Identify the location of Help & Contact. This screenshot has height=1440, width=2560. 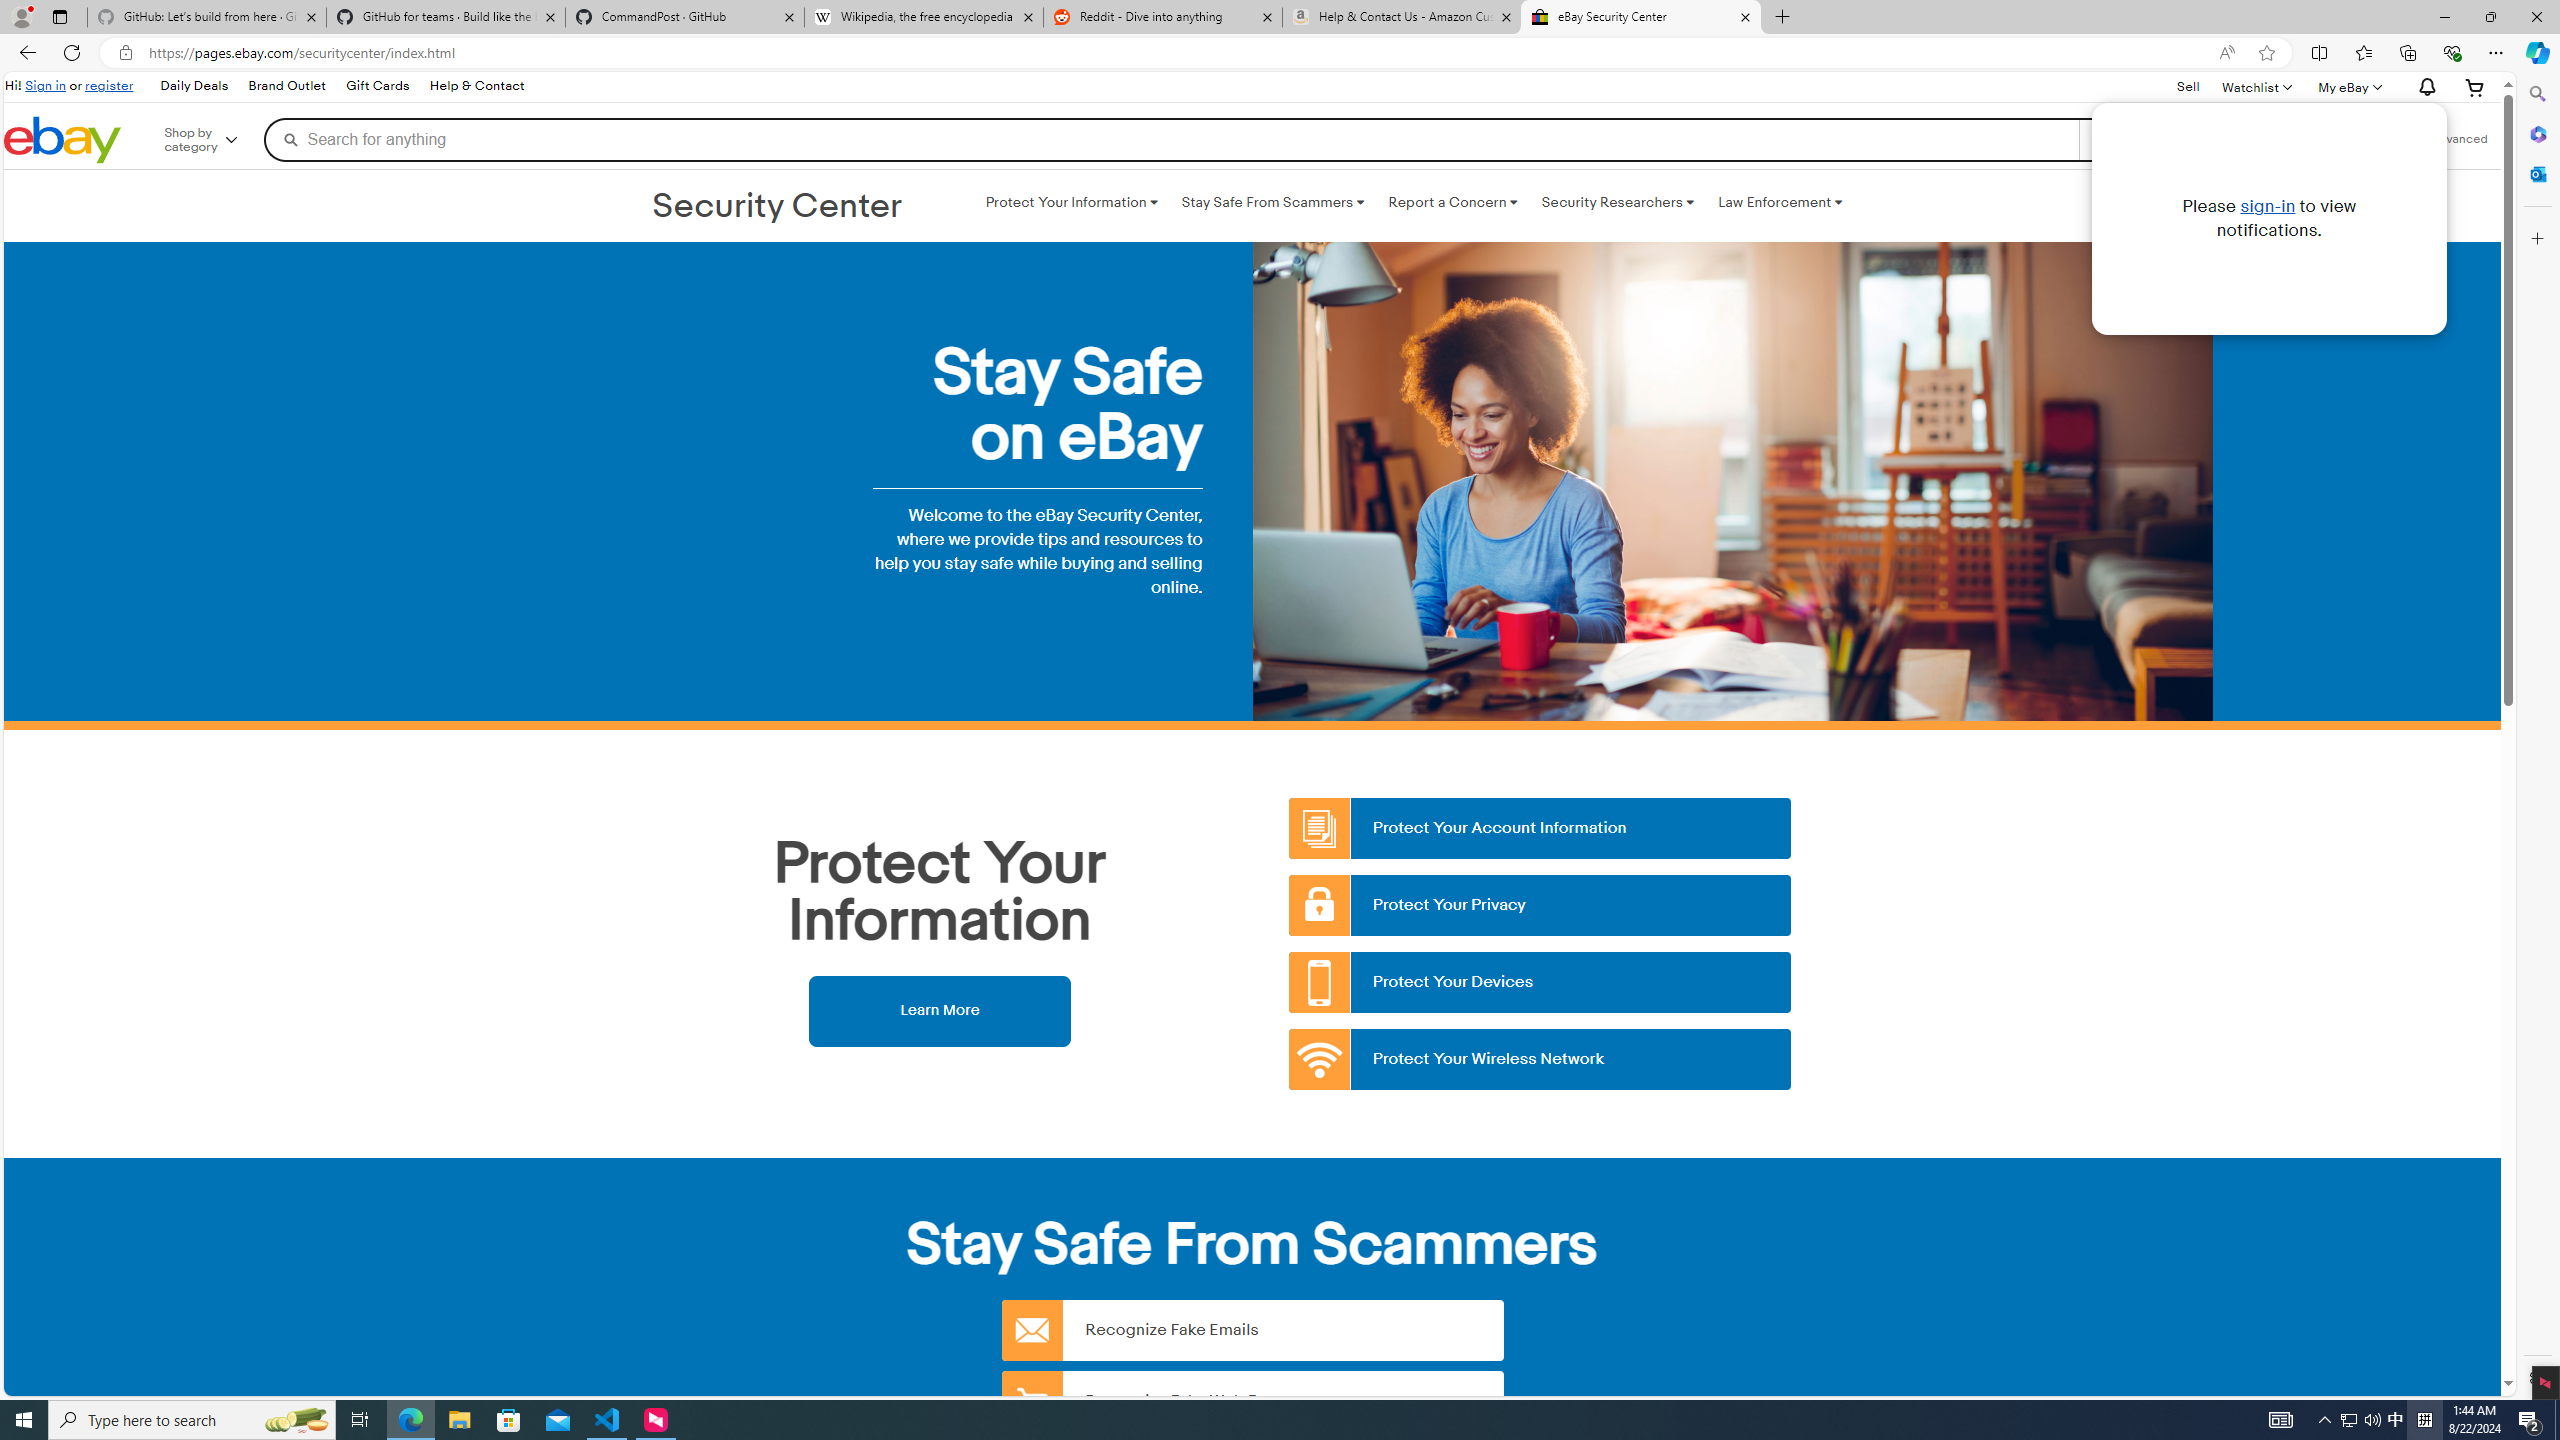
(477, 86).